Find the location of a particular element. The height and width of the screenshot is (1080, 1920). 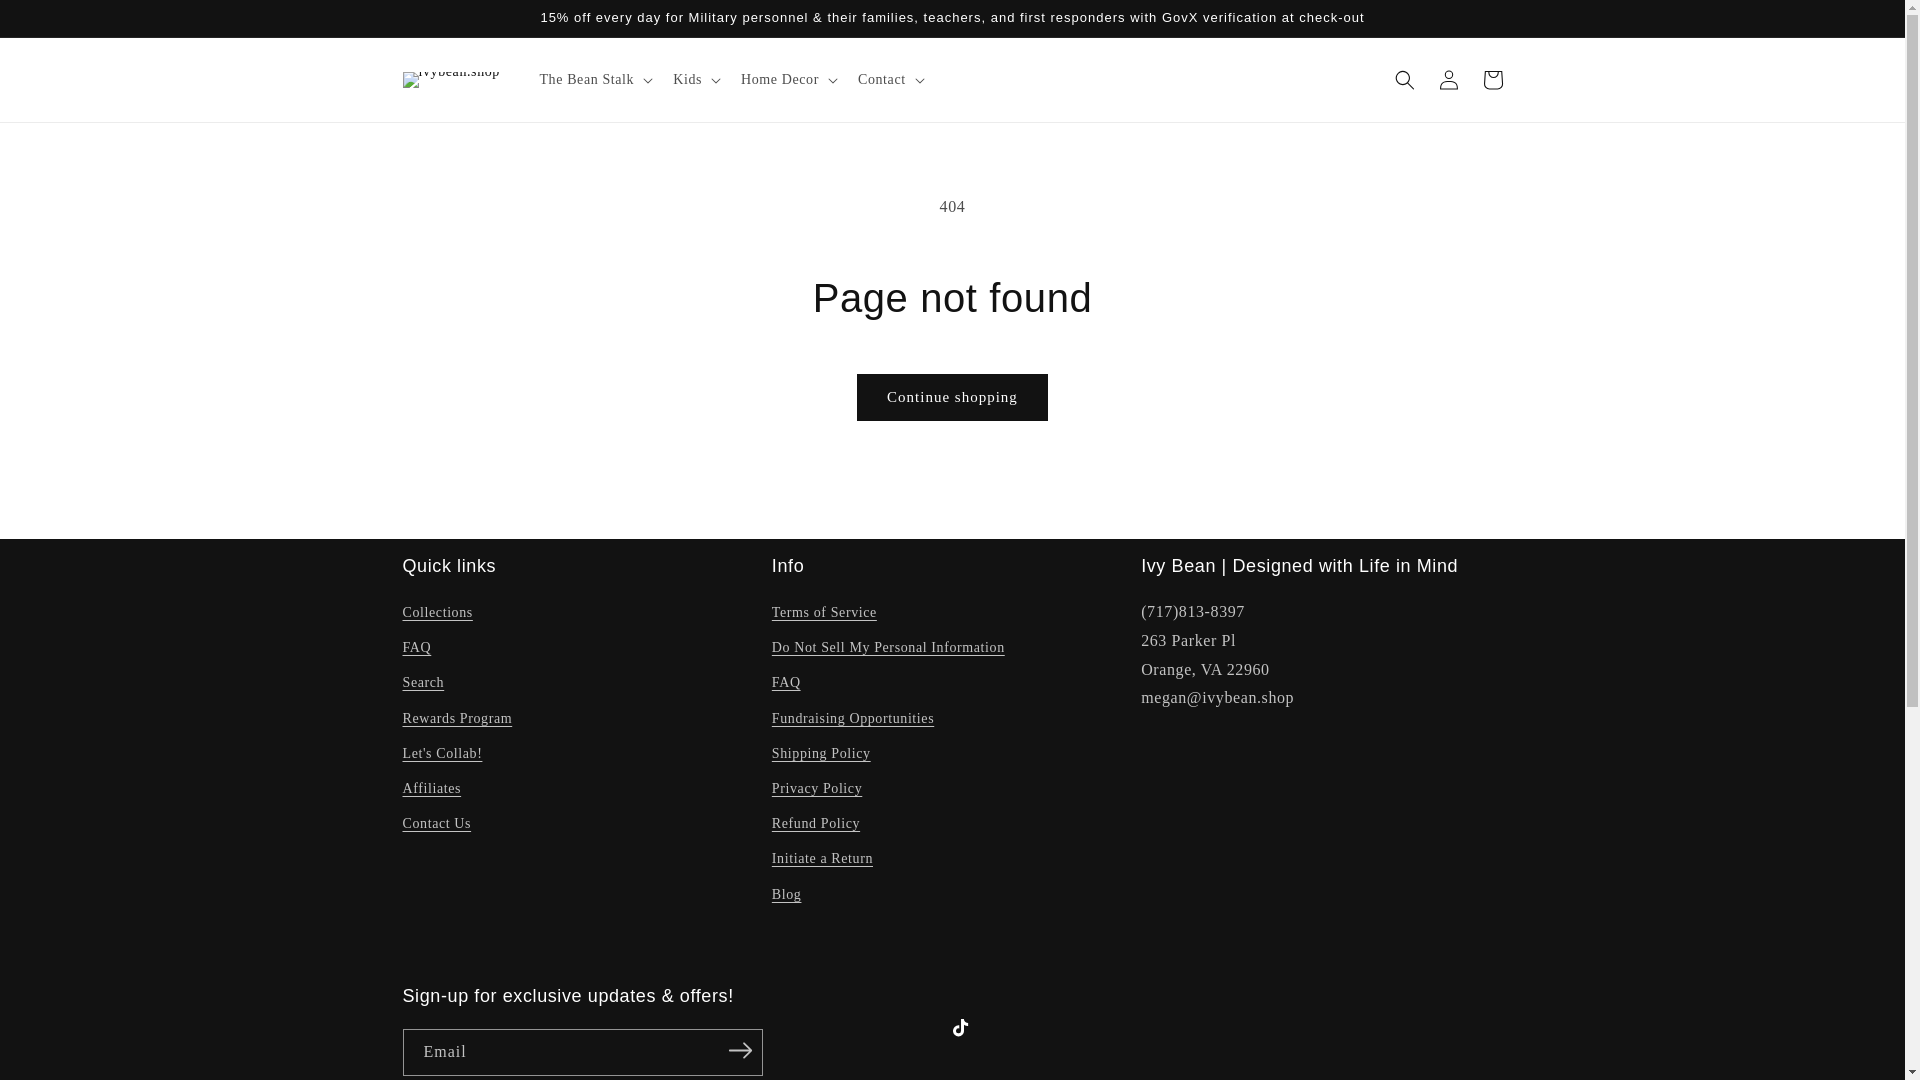

Skip to content is located at coordinates (60, 23).